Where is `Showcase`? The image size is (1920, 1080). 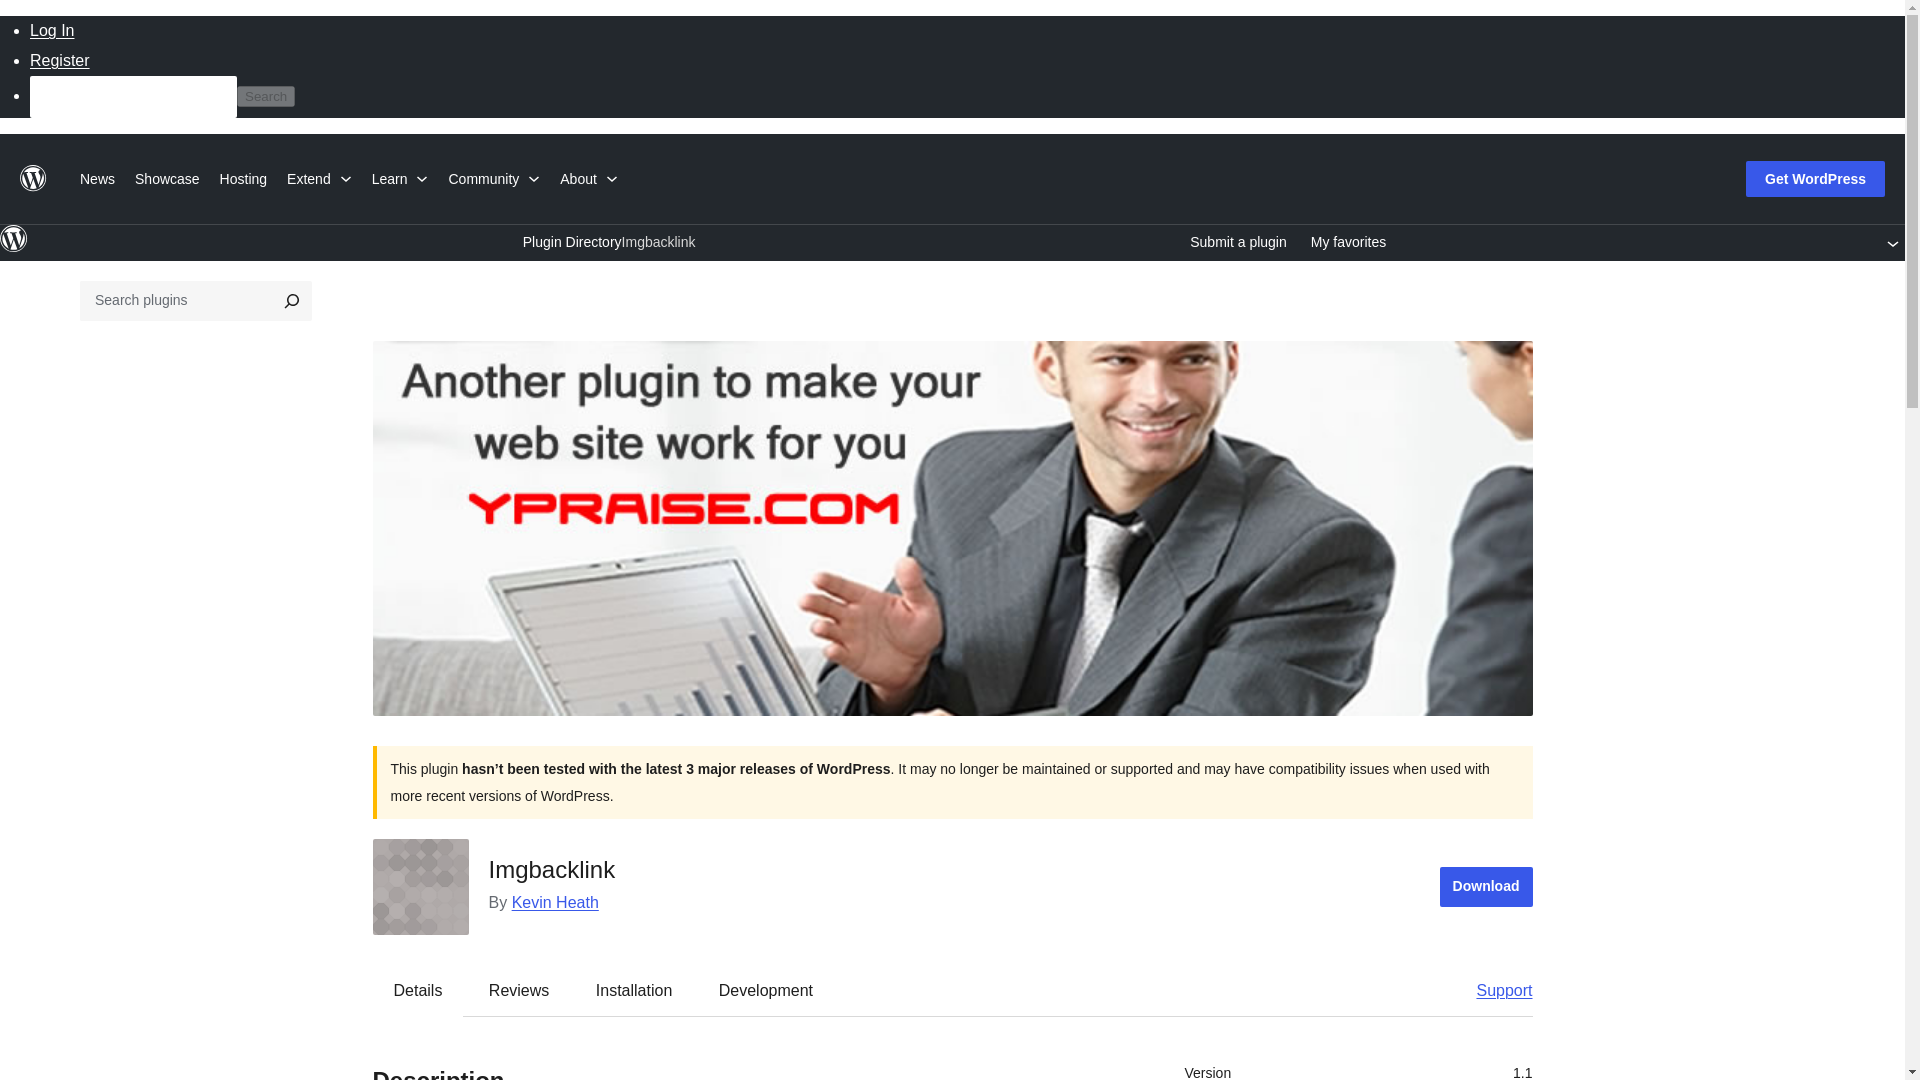 Showcase is located at coordinates (166, 176).